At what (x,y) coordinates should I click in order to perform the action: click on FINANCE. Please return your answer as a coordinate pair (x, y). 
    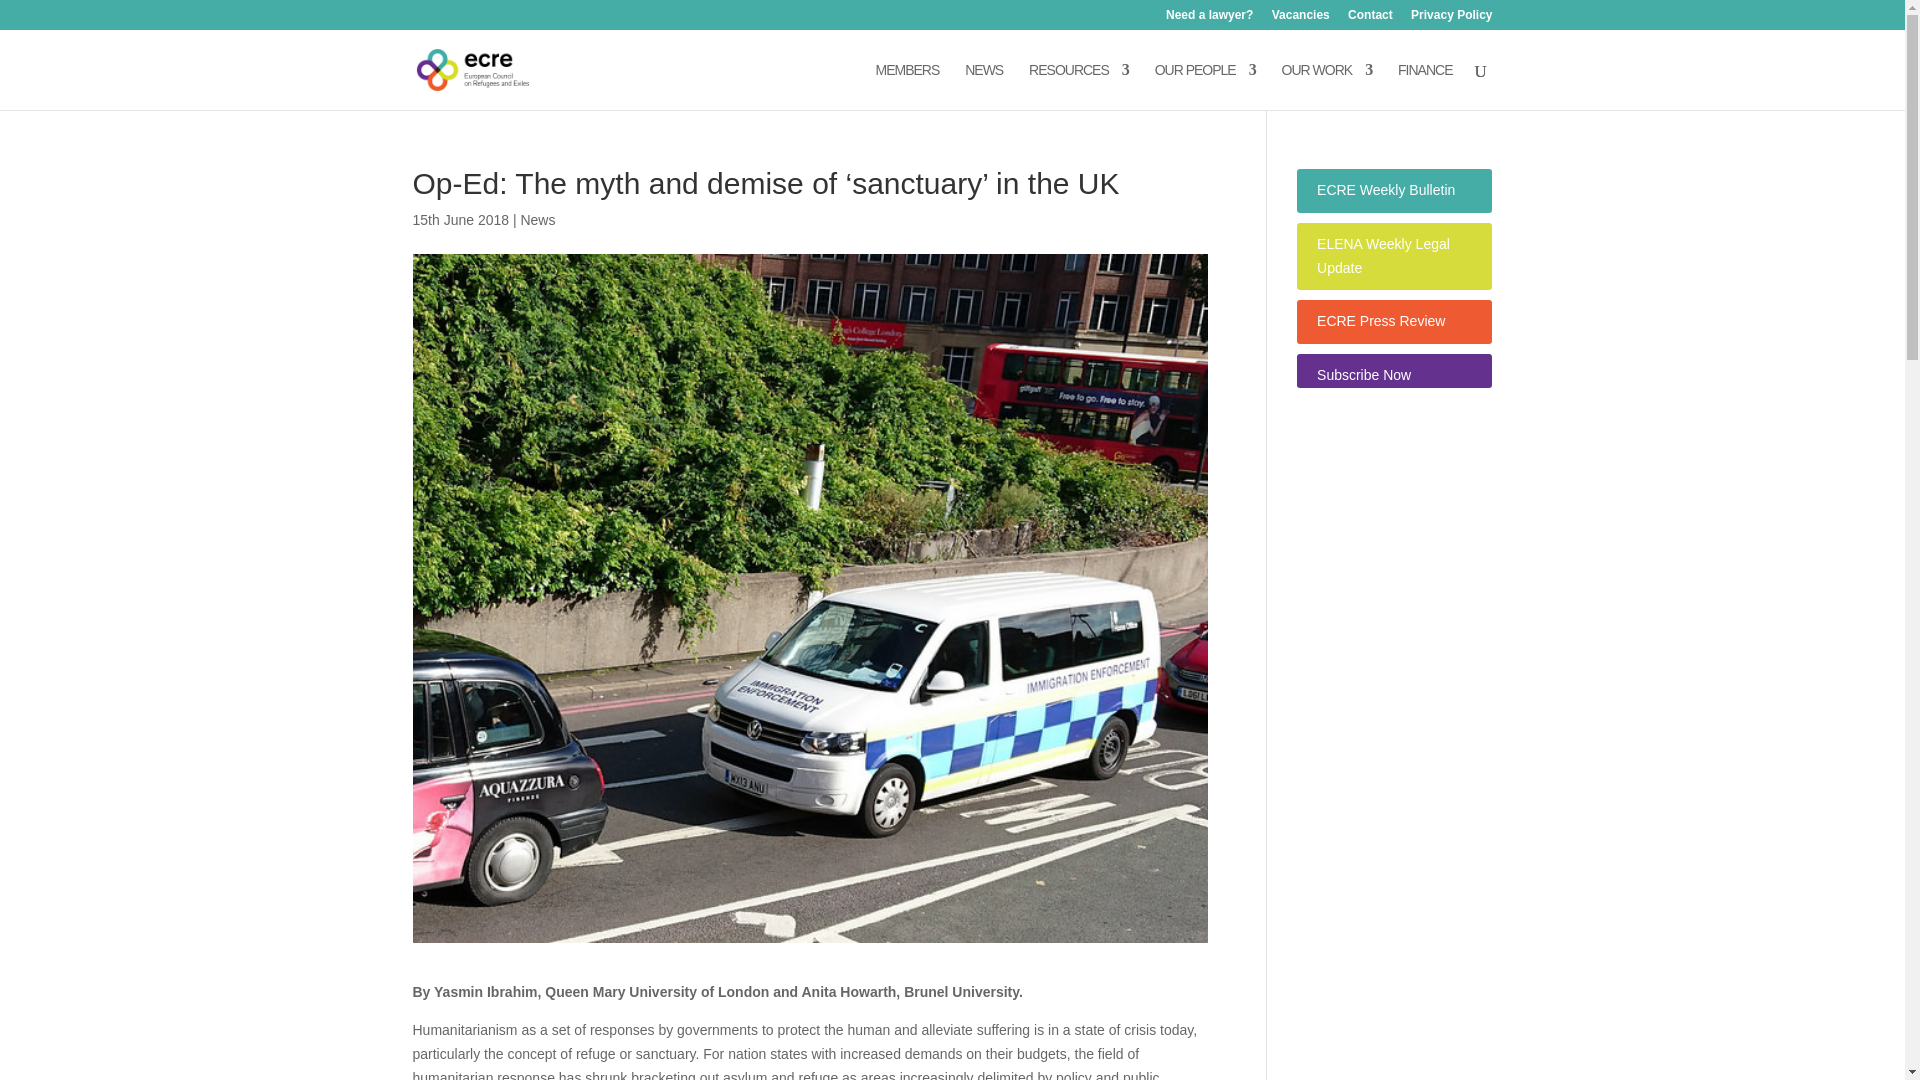
    Looking at the image, I should click on (1424, 86).